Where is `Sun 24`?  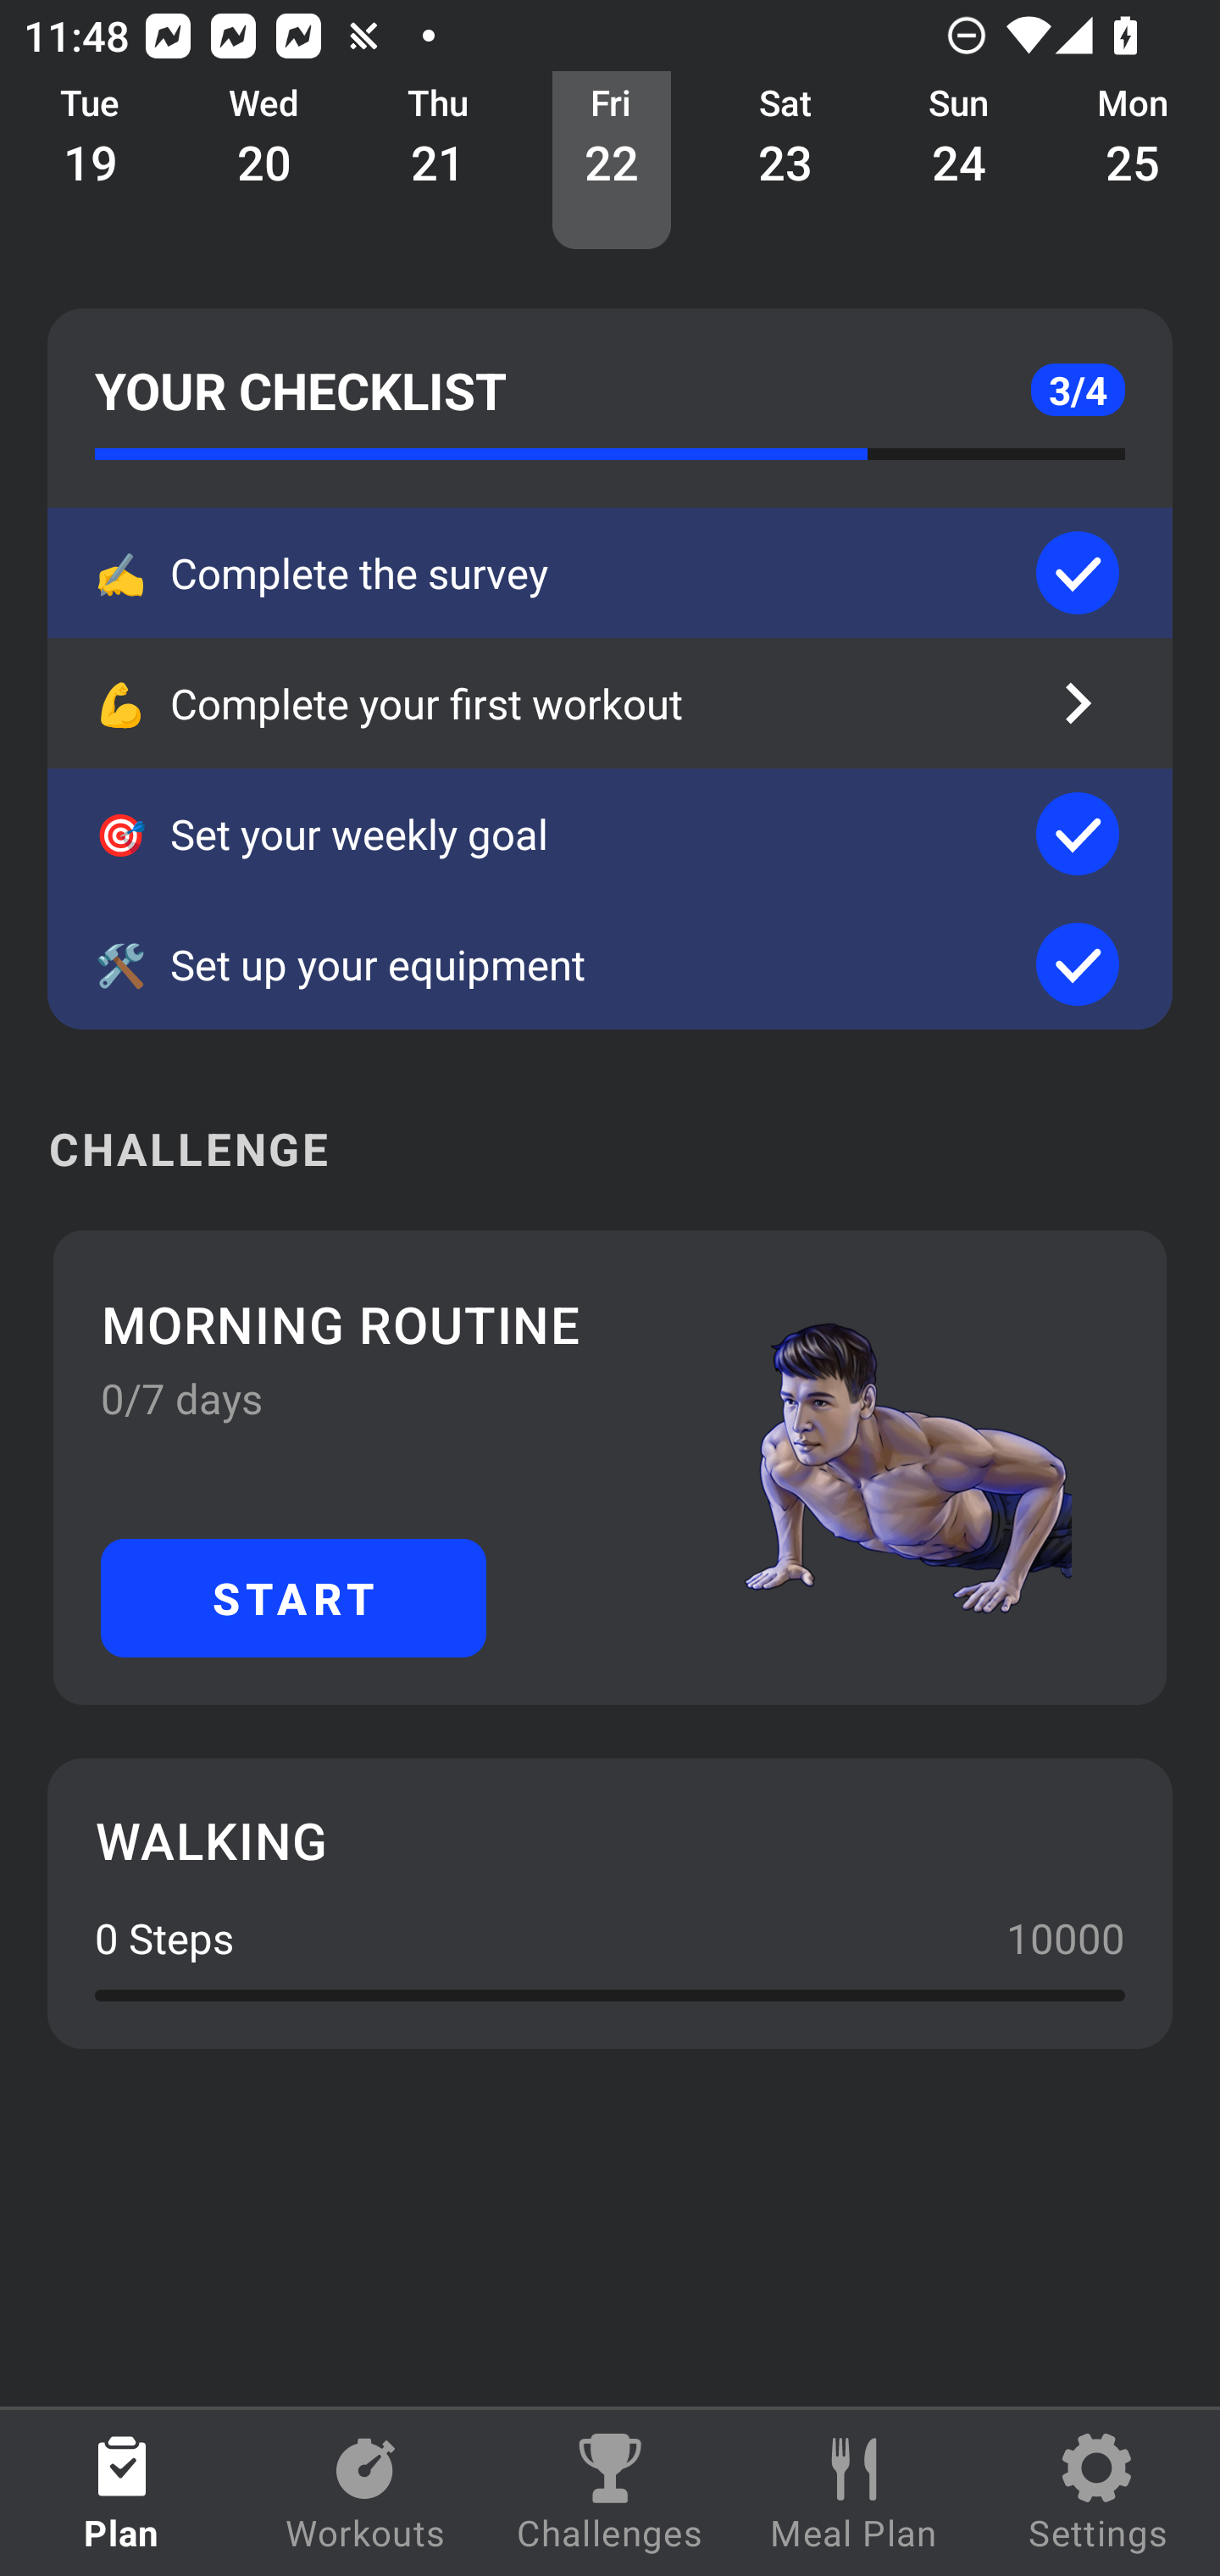
Sun 24 is located at coordinates (959, 161).